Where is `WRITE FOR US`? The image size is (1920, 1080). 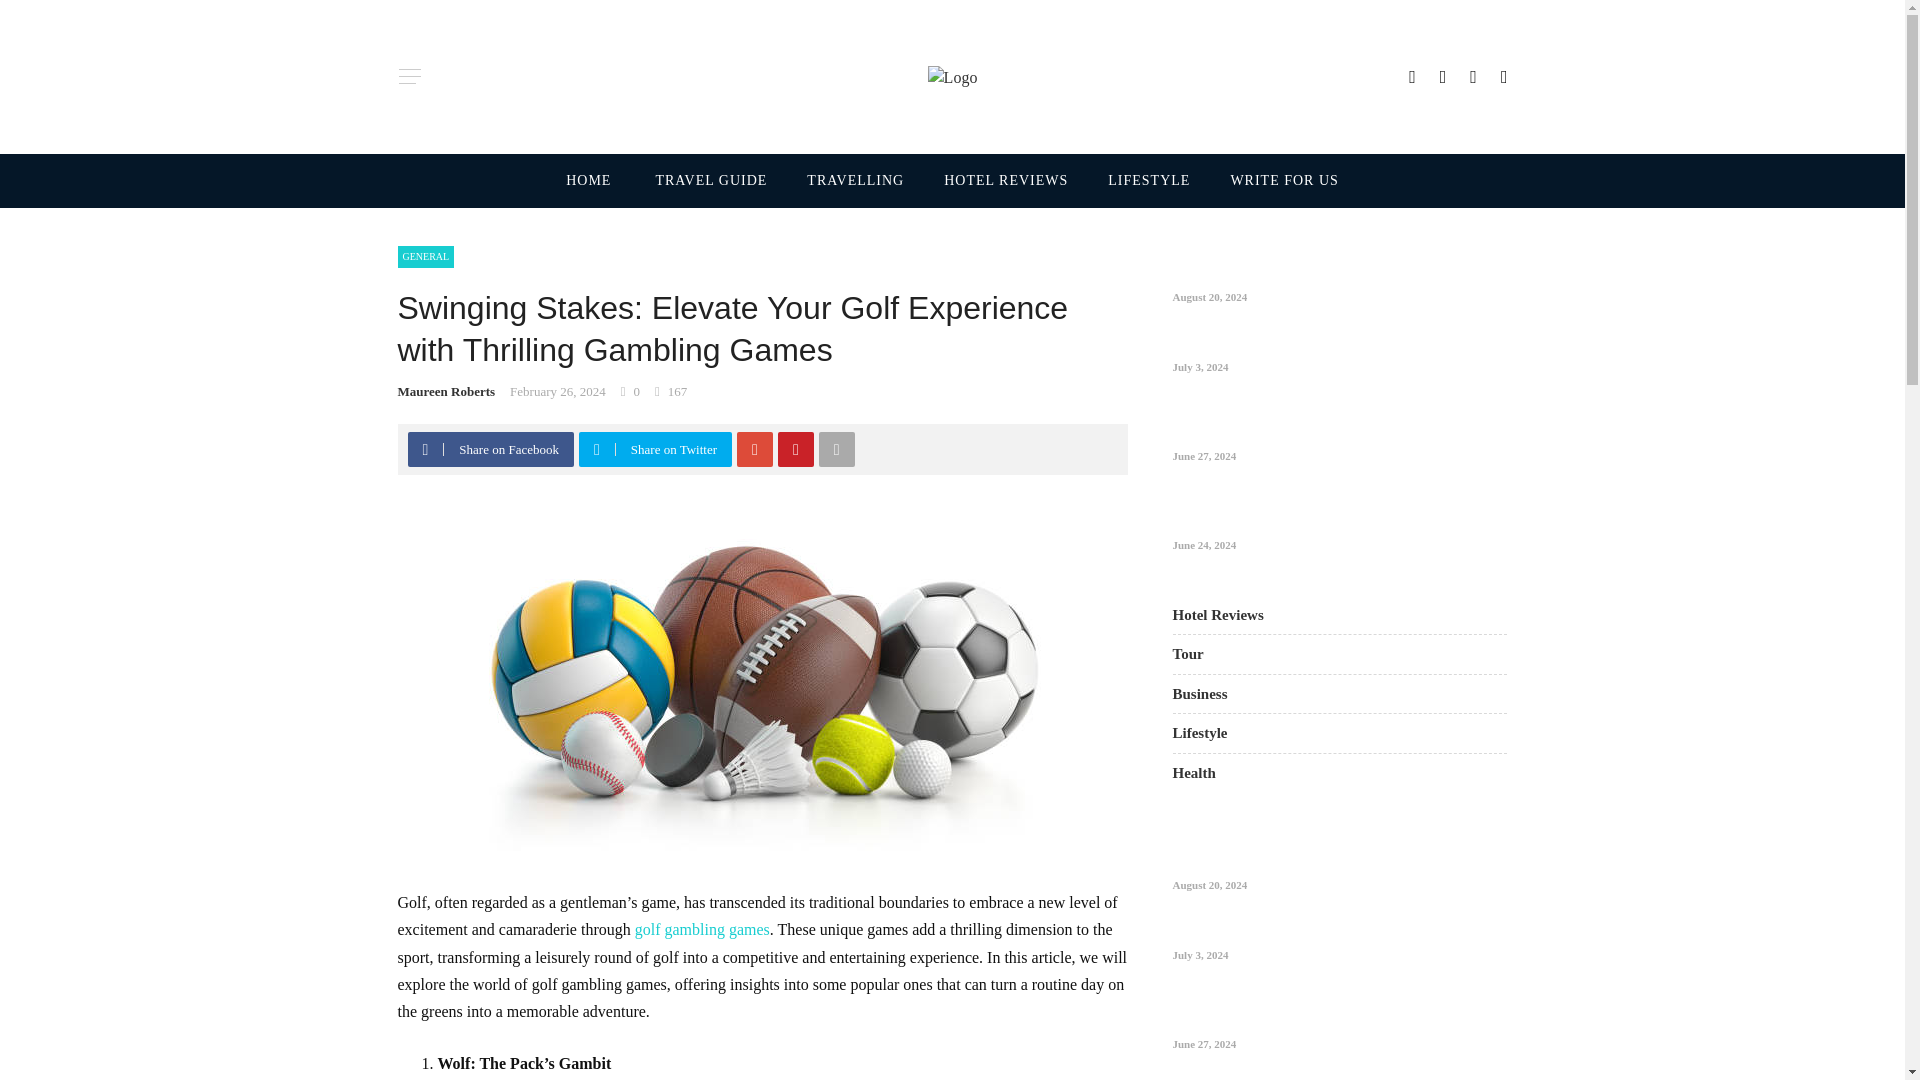 WRITE FOR US is located at coordinates (1274, 181).